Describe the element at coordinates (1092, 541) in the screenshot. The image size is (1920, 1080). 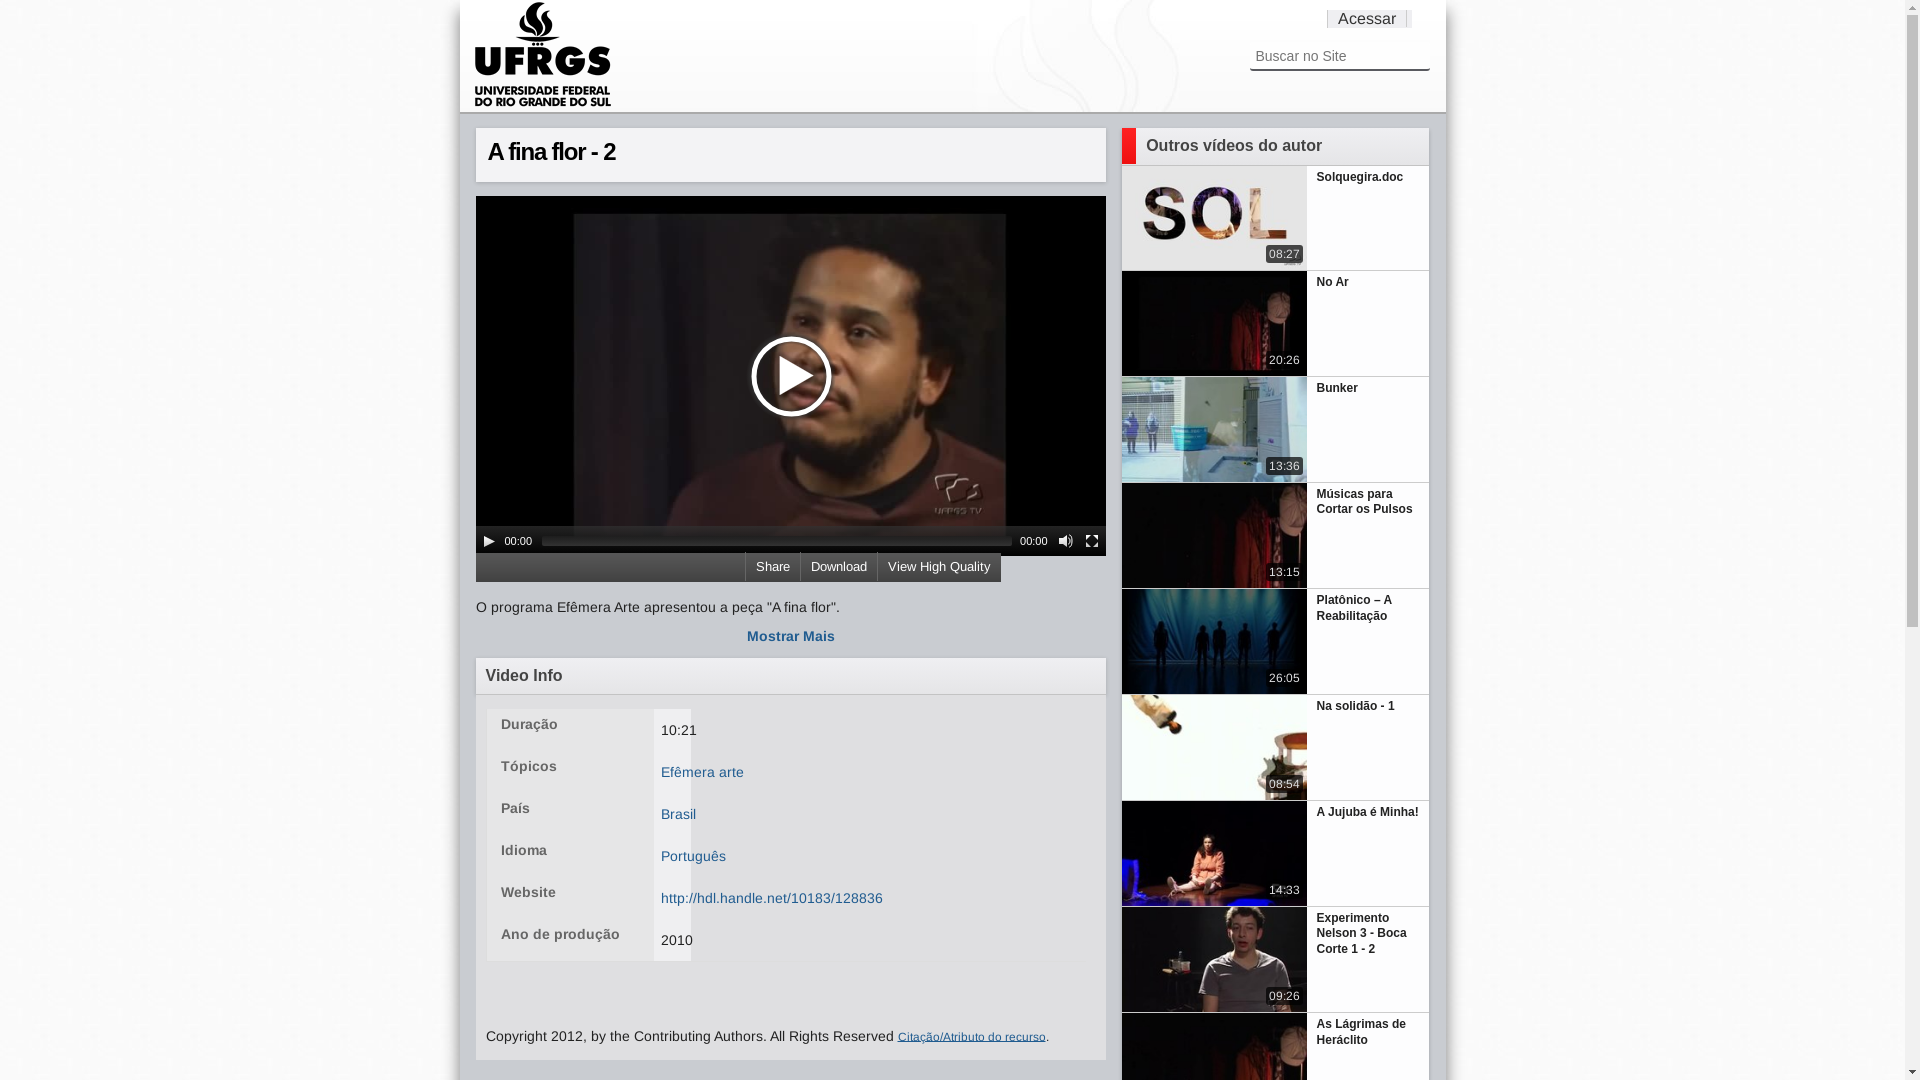
I see `Fullscreen` at that location.